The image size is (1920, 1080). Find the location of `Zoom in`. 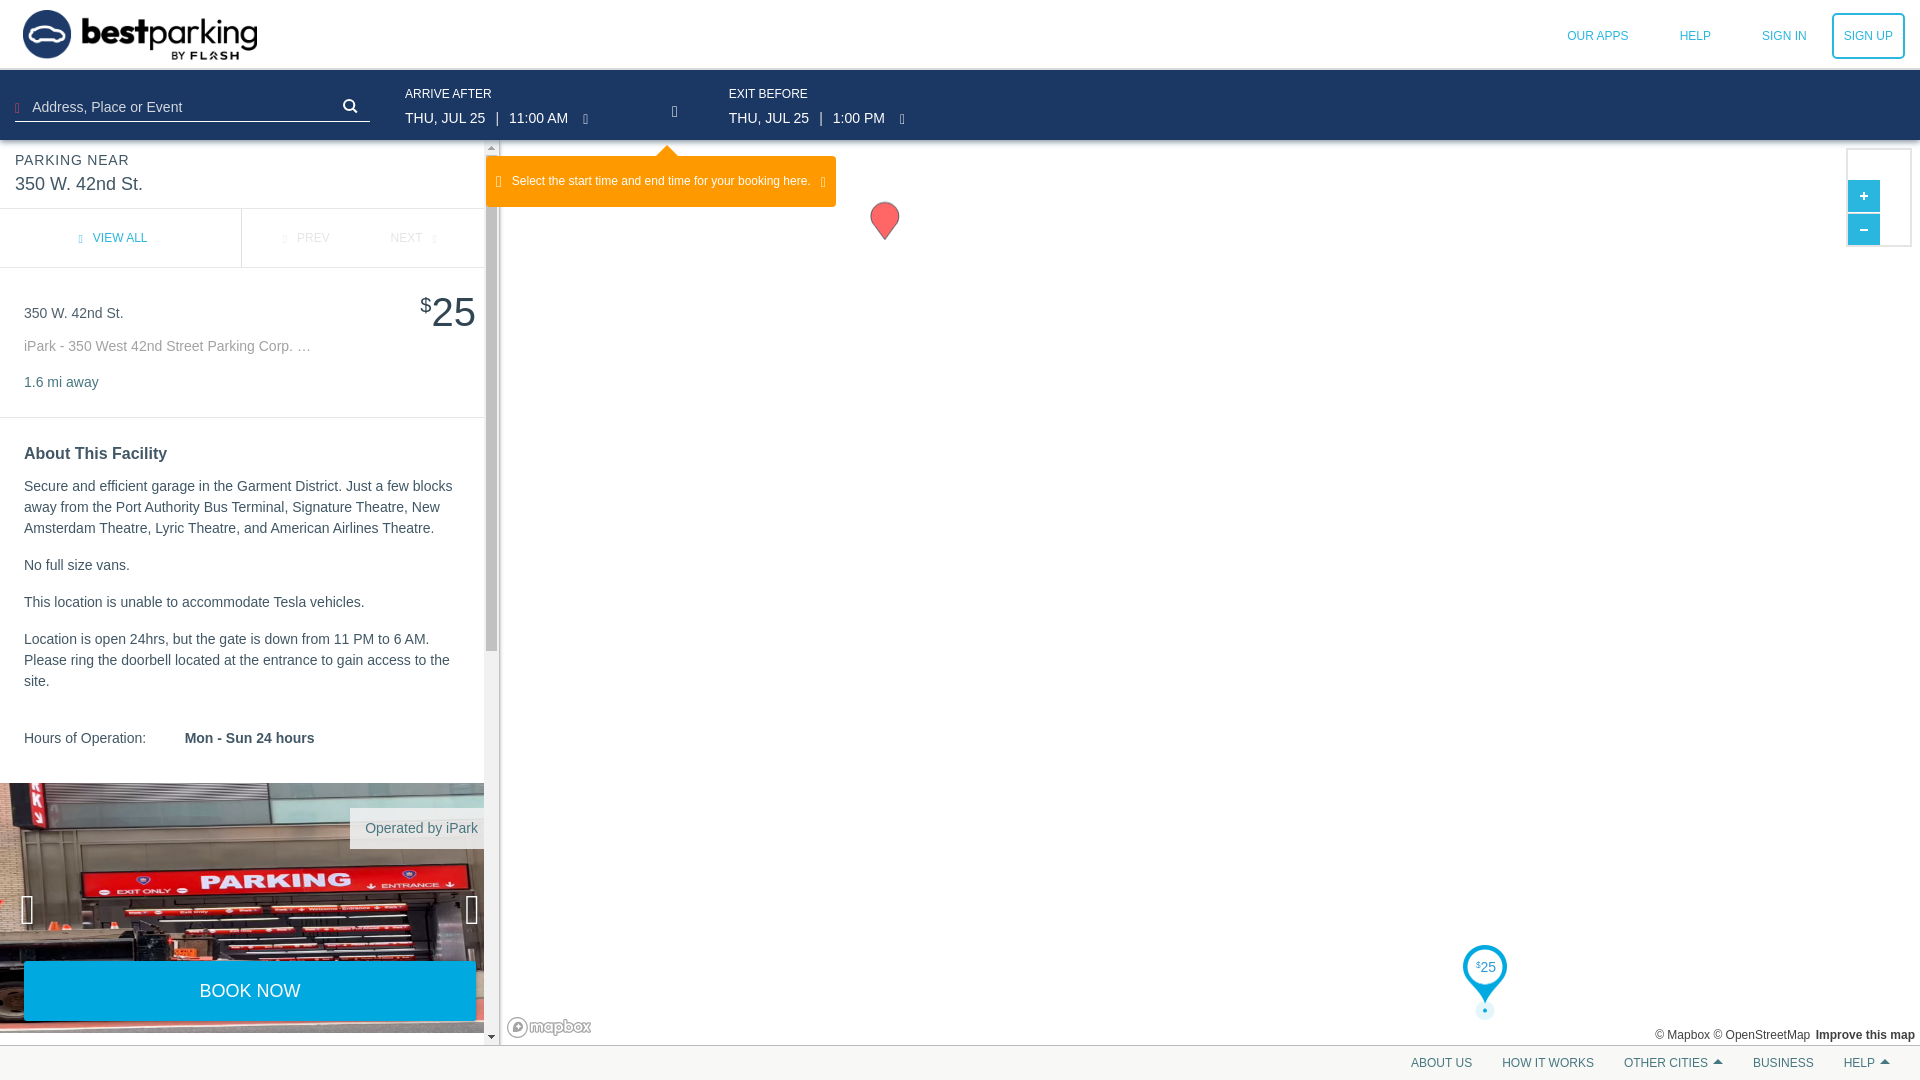

Zoom in is located at coordinates (1863, 196).